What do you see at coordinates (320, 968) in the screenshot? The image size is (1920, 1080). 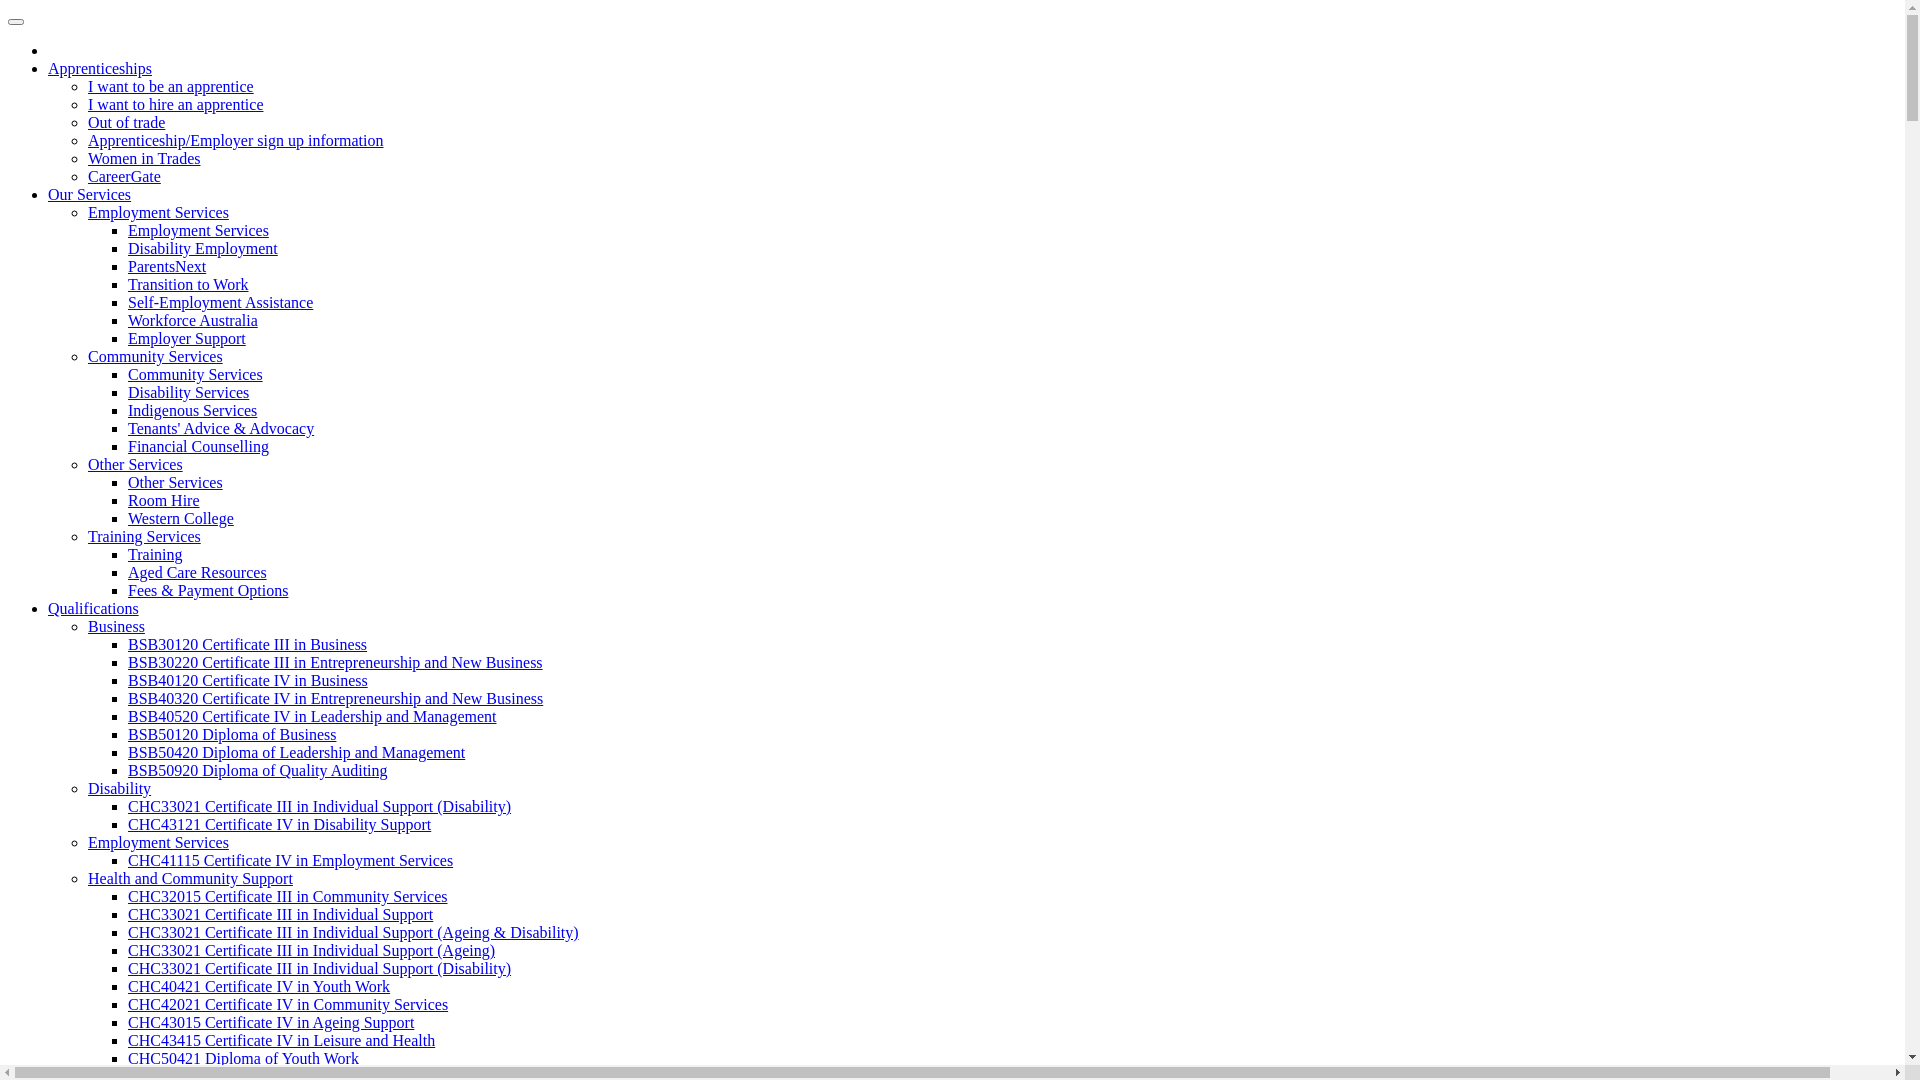 I see `CHC33021 Certificate III in Individual Support (Disability)` at bounding box center [320, 968].